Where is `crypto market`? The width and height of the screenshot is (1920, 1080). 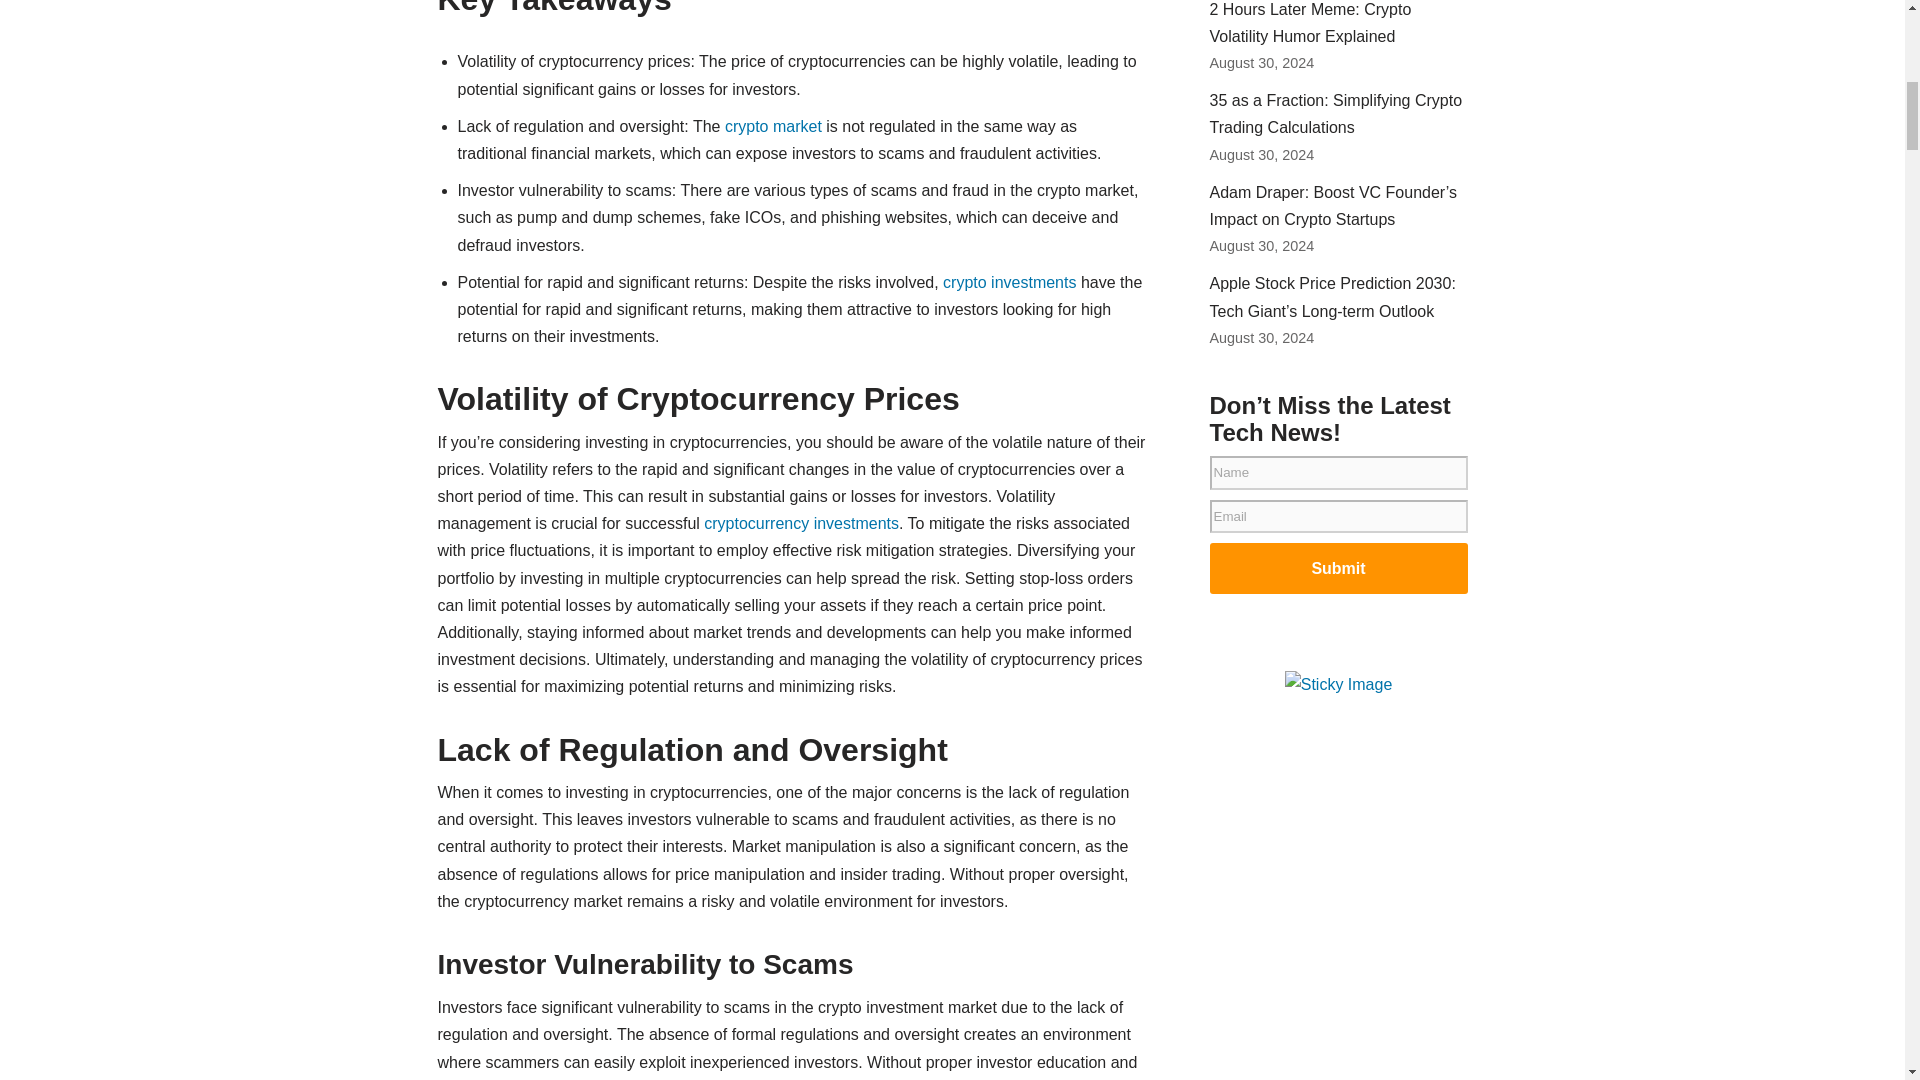 crypto market is located at coordinates (773, 126).